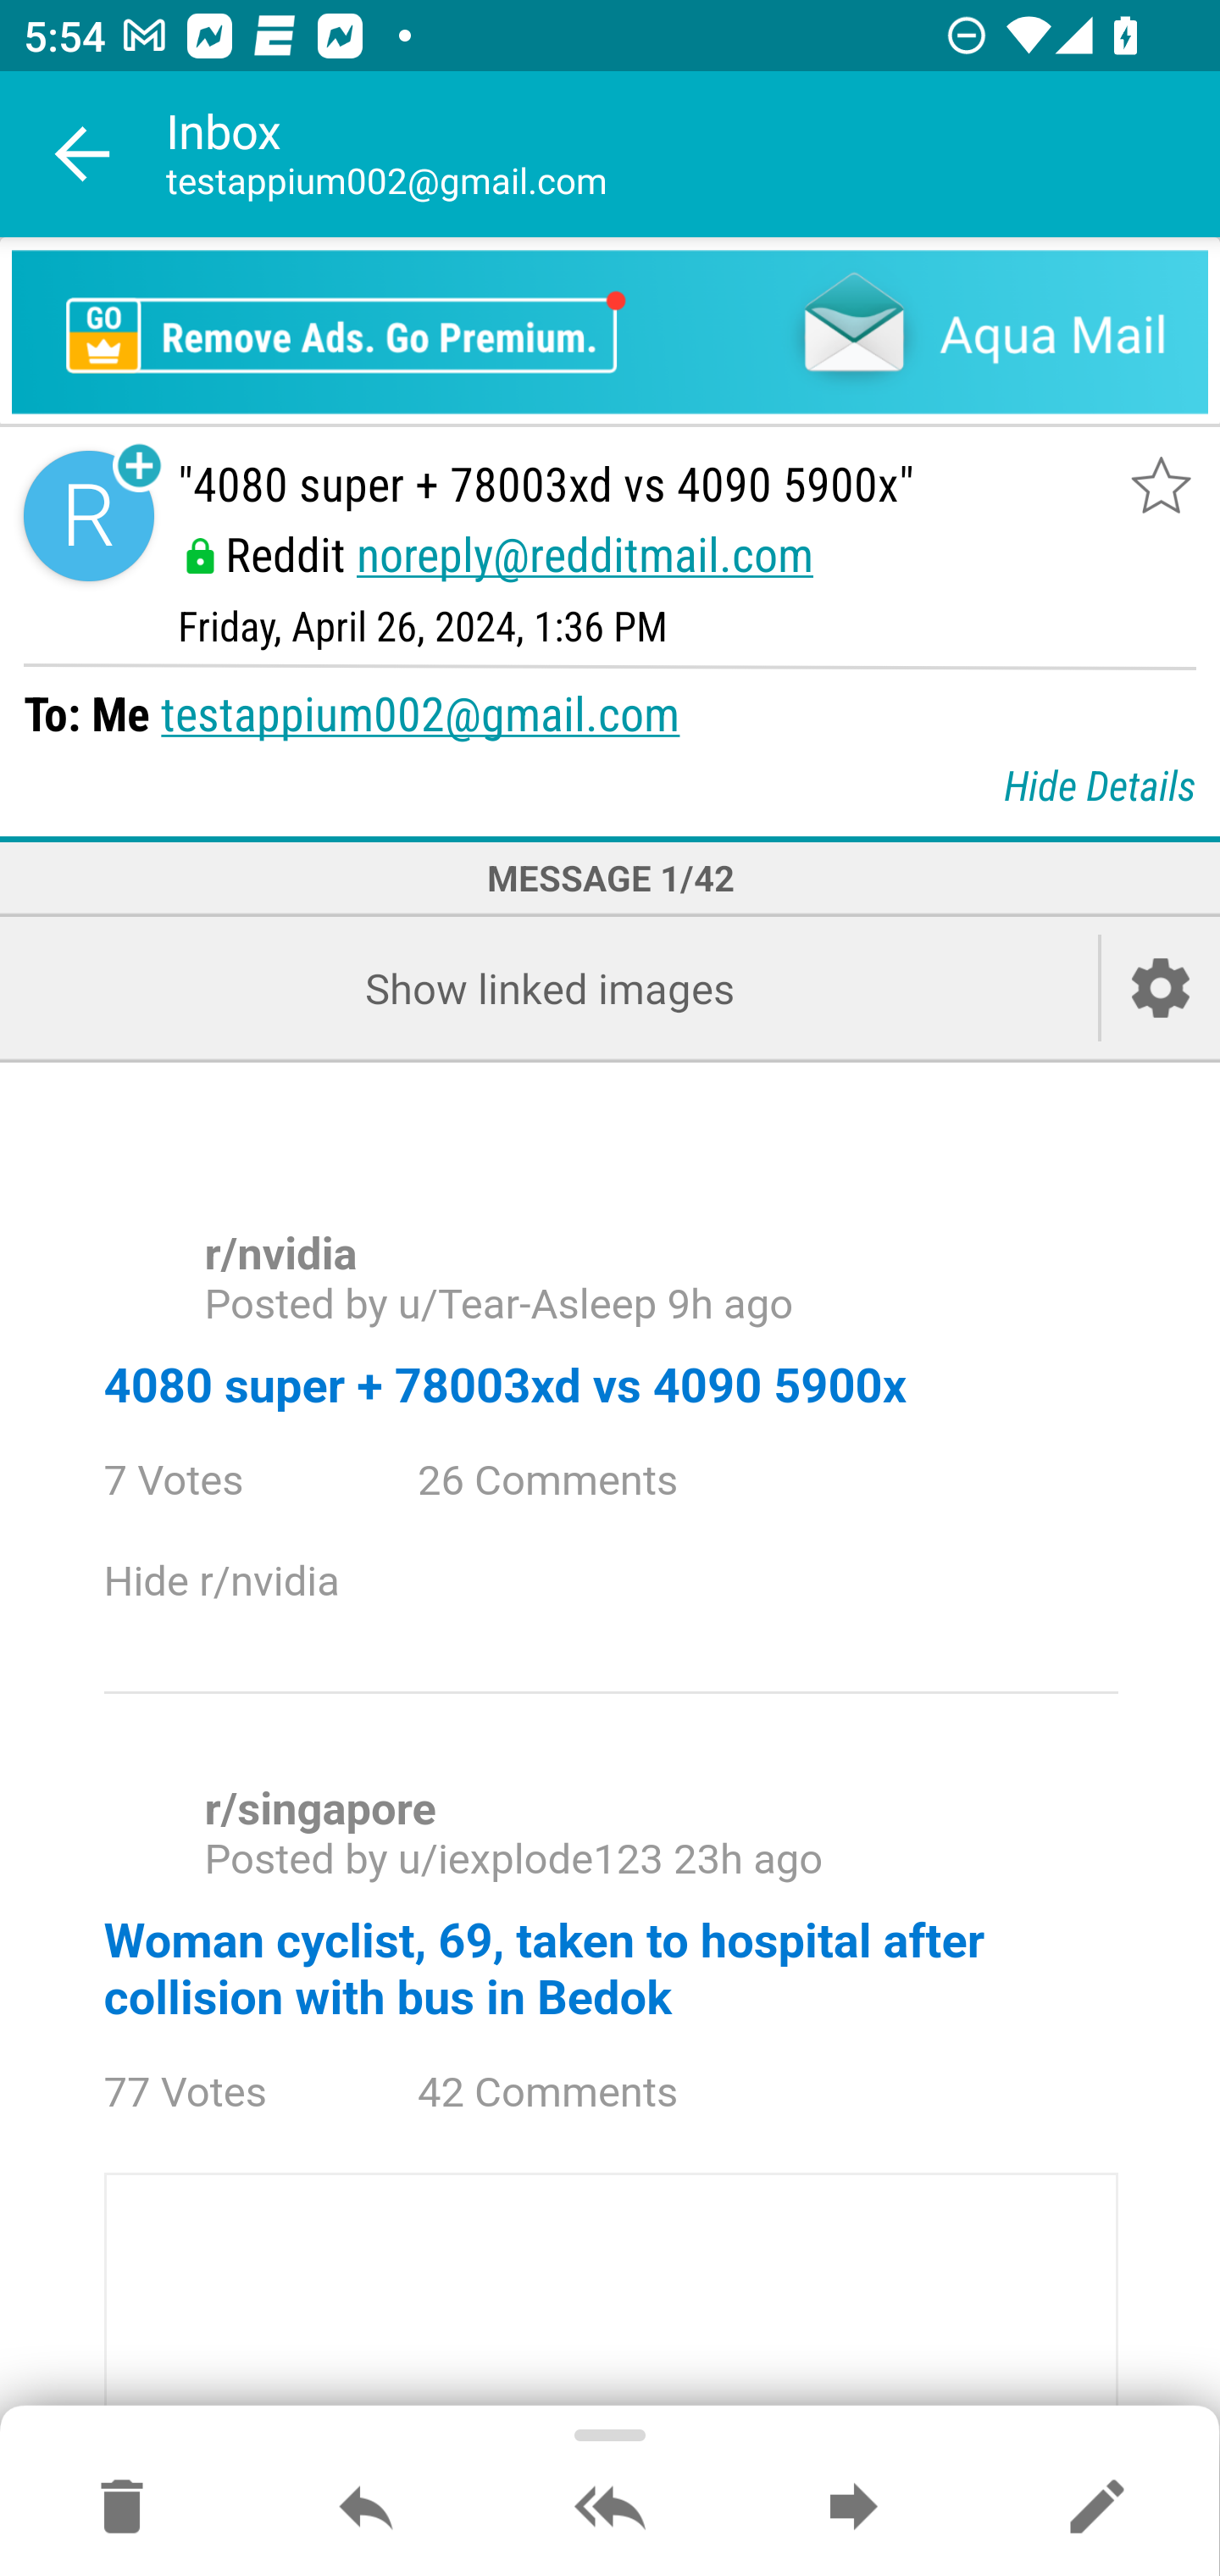 The width and height of the screenshot is (1220, 2576). Describe the element at coordinates (610, 2508) in the screenshot. I see `Reply all` at that location.